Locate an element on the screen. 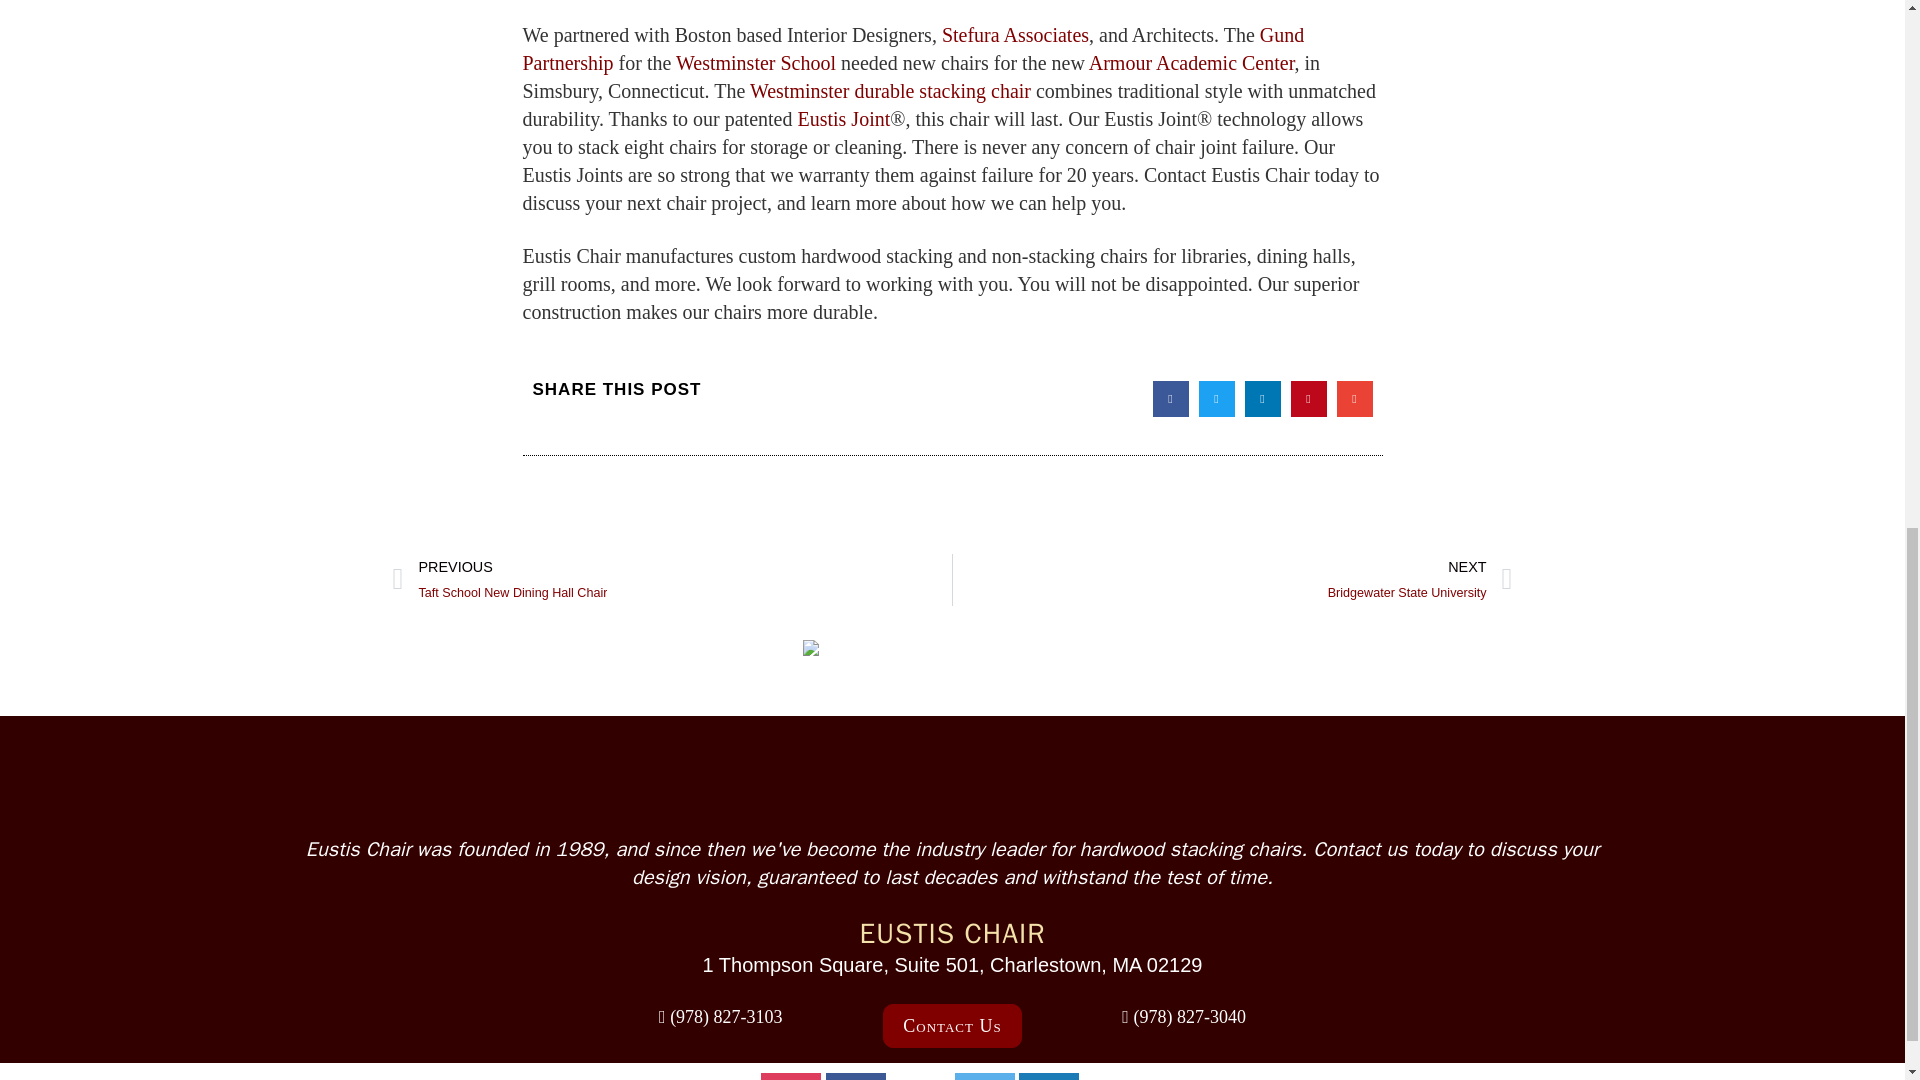 The height and width of the screenshot is (1080, 1920). Eustis Joint - Eustis Enterprises Inc is located at coordinates (843, 118).